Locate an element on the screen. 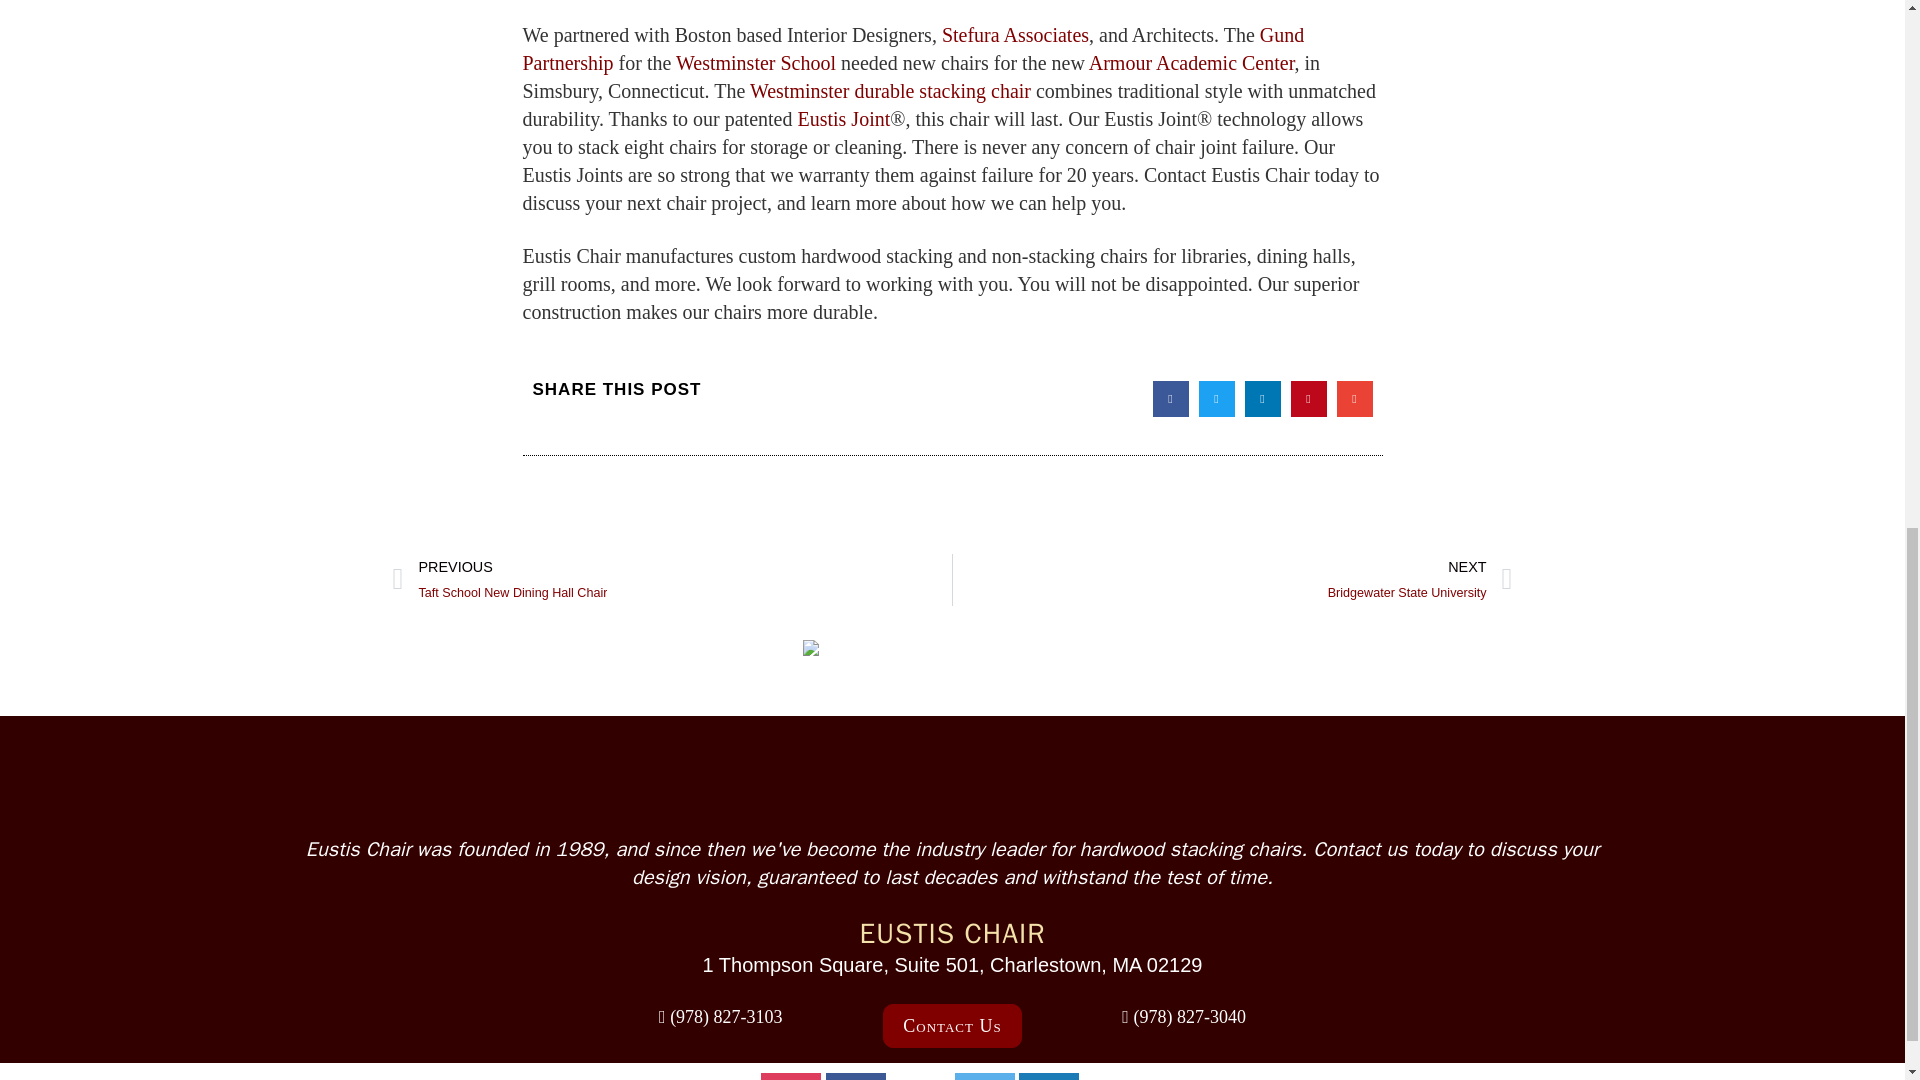 The height and width of the screenshot is (1080, 1920). Eustis Joint - Eustis Enterprises Inc is located at coordinates (843, 118).